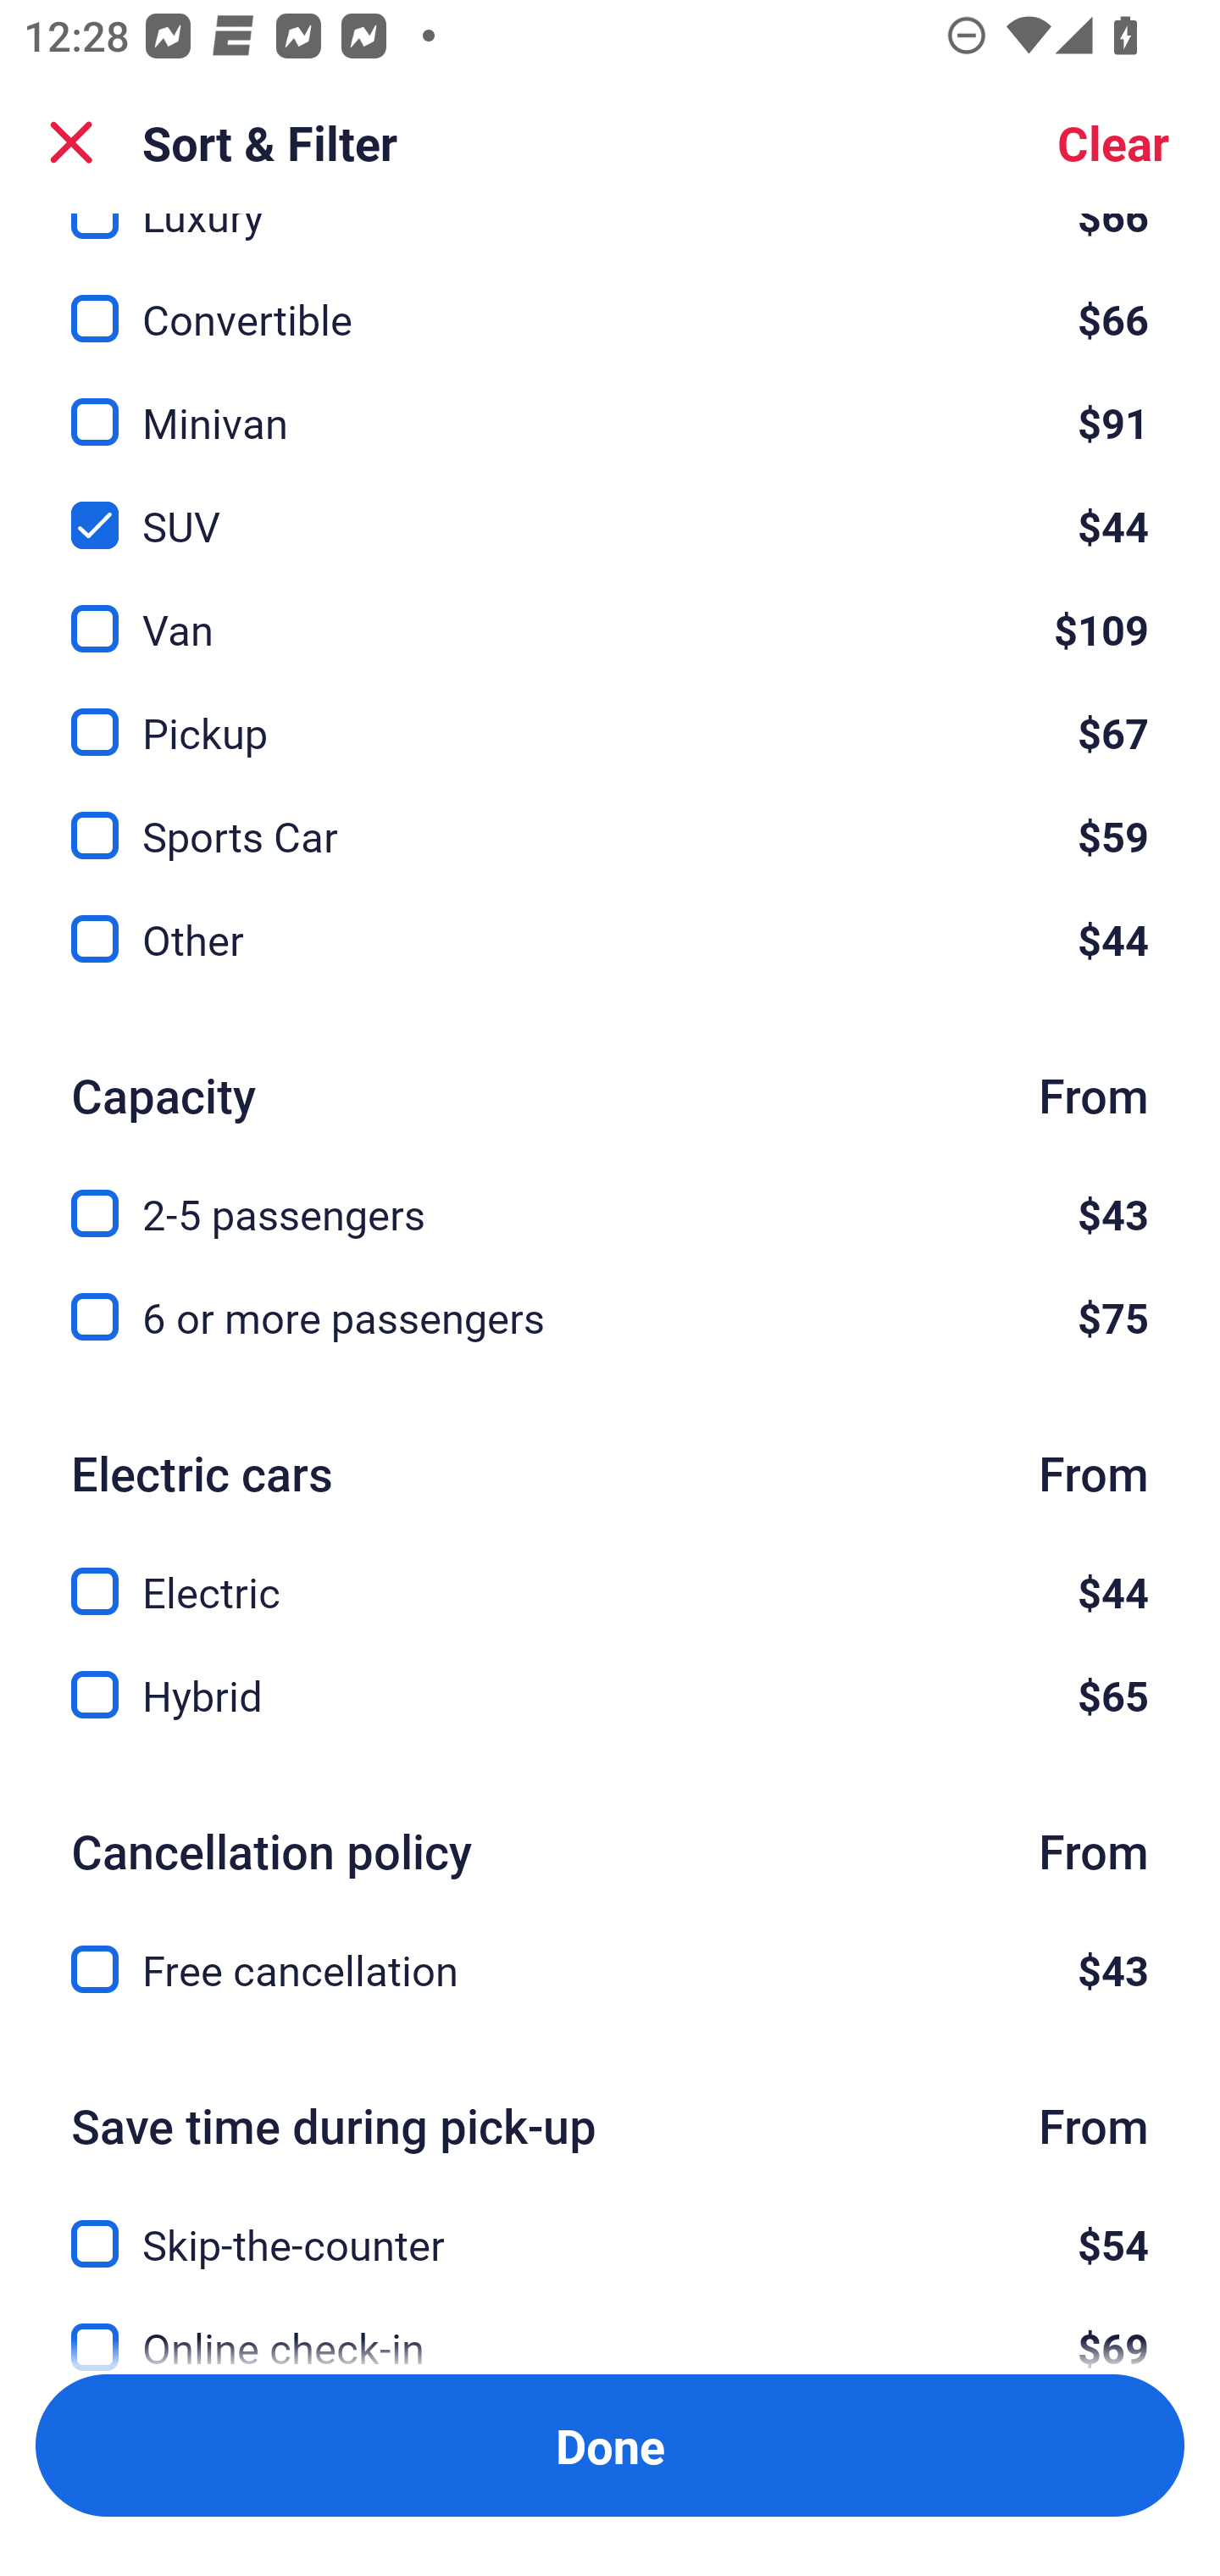  I want to click on Close Sort and Filter, so click(71, 142).